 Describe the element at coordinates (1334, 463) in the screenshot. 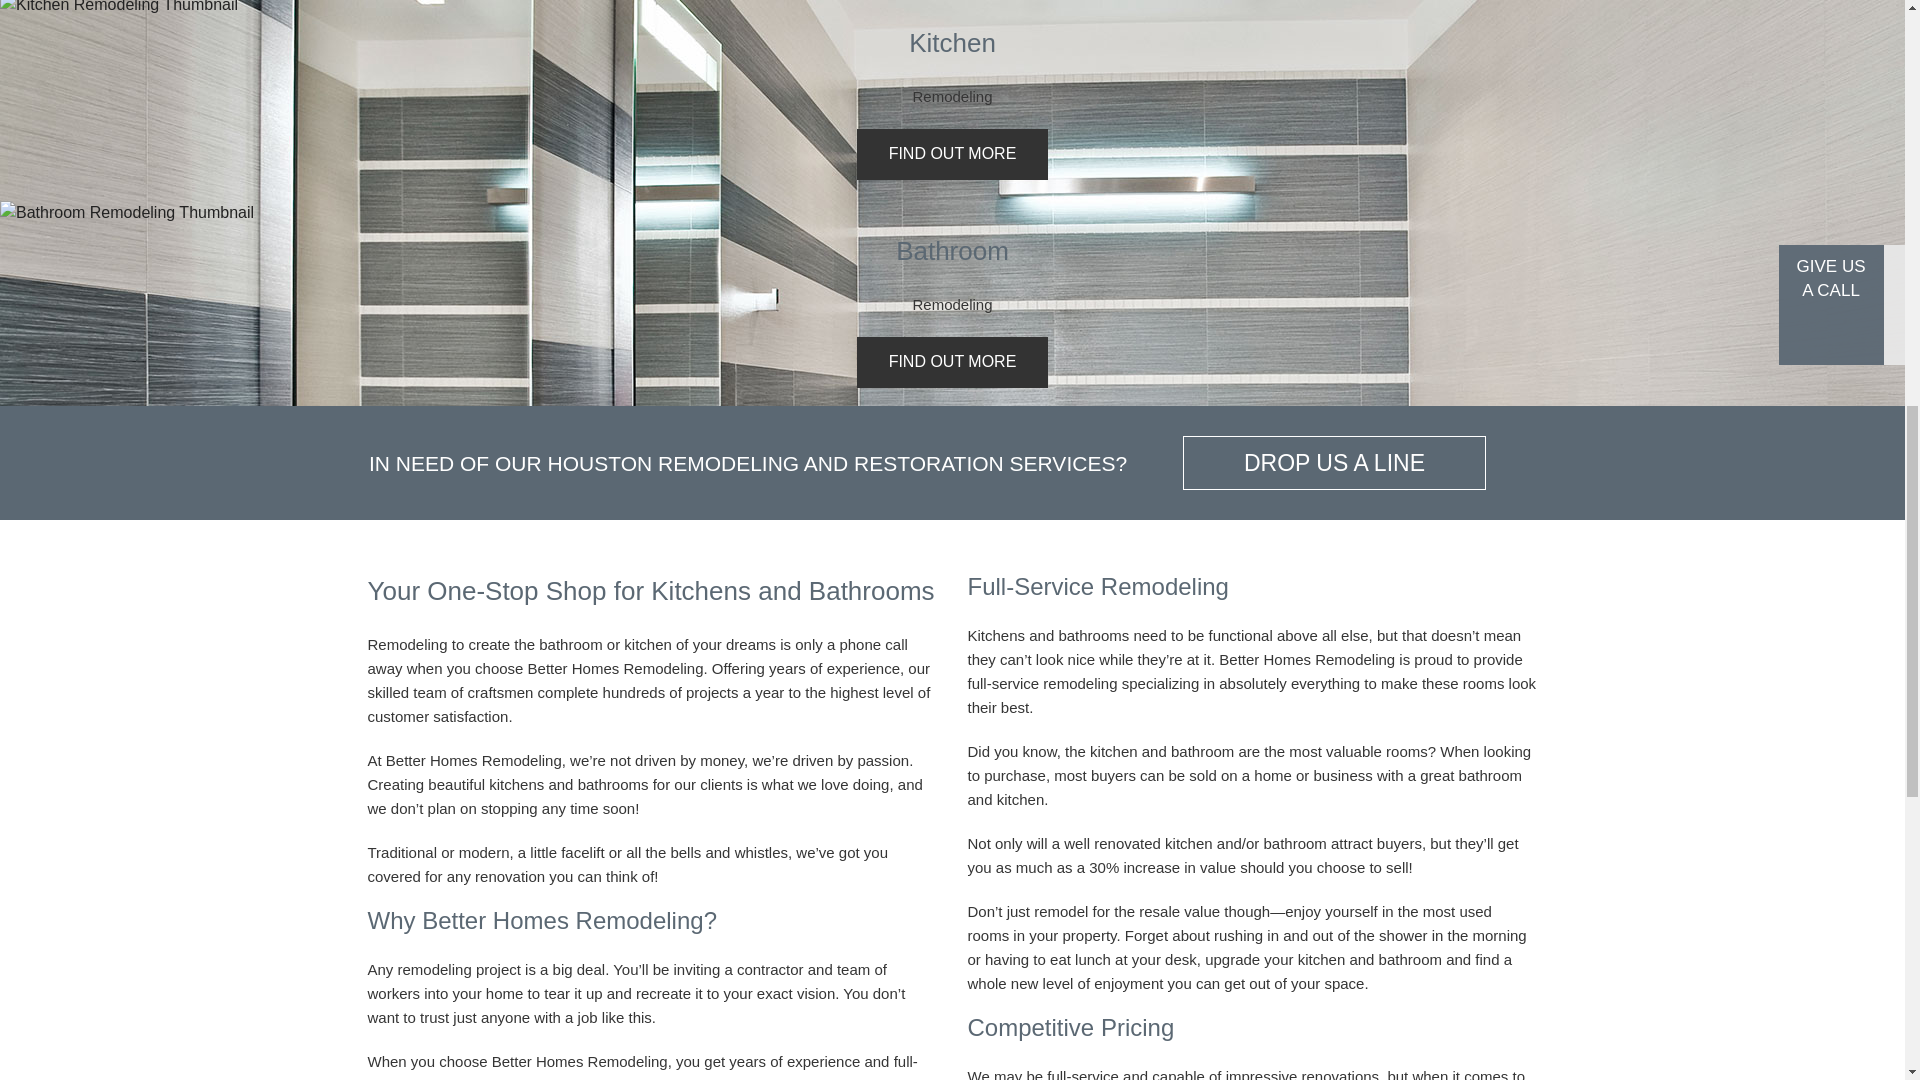

I see `DROP US A LINE` at that location.